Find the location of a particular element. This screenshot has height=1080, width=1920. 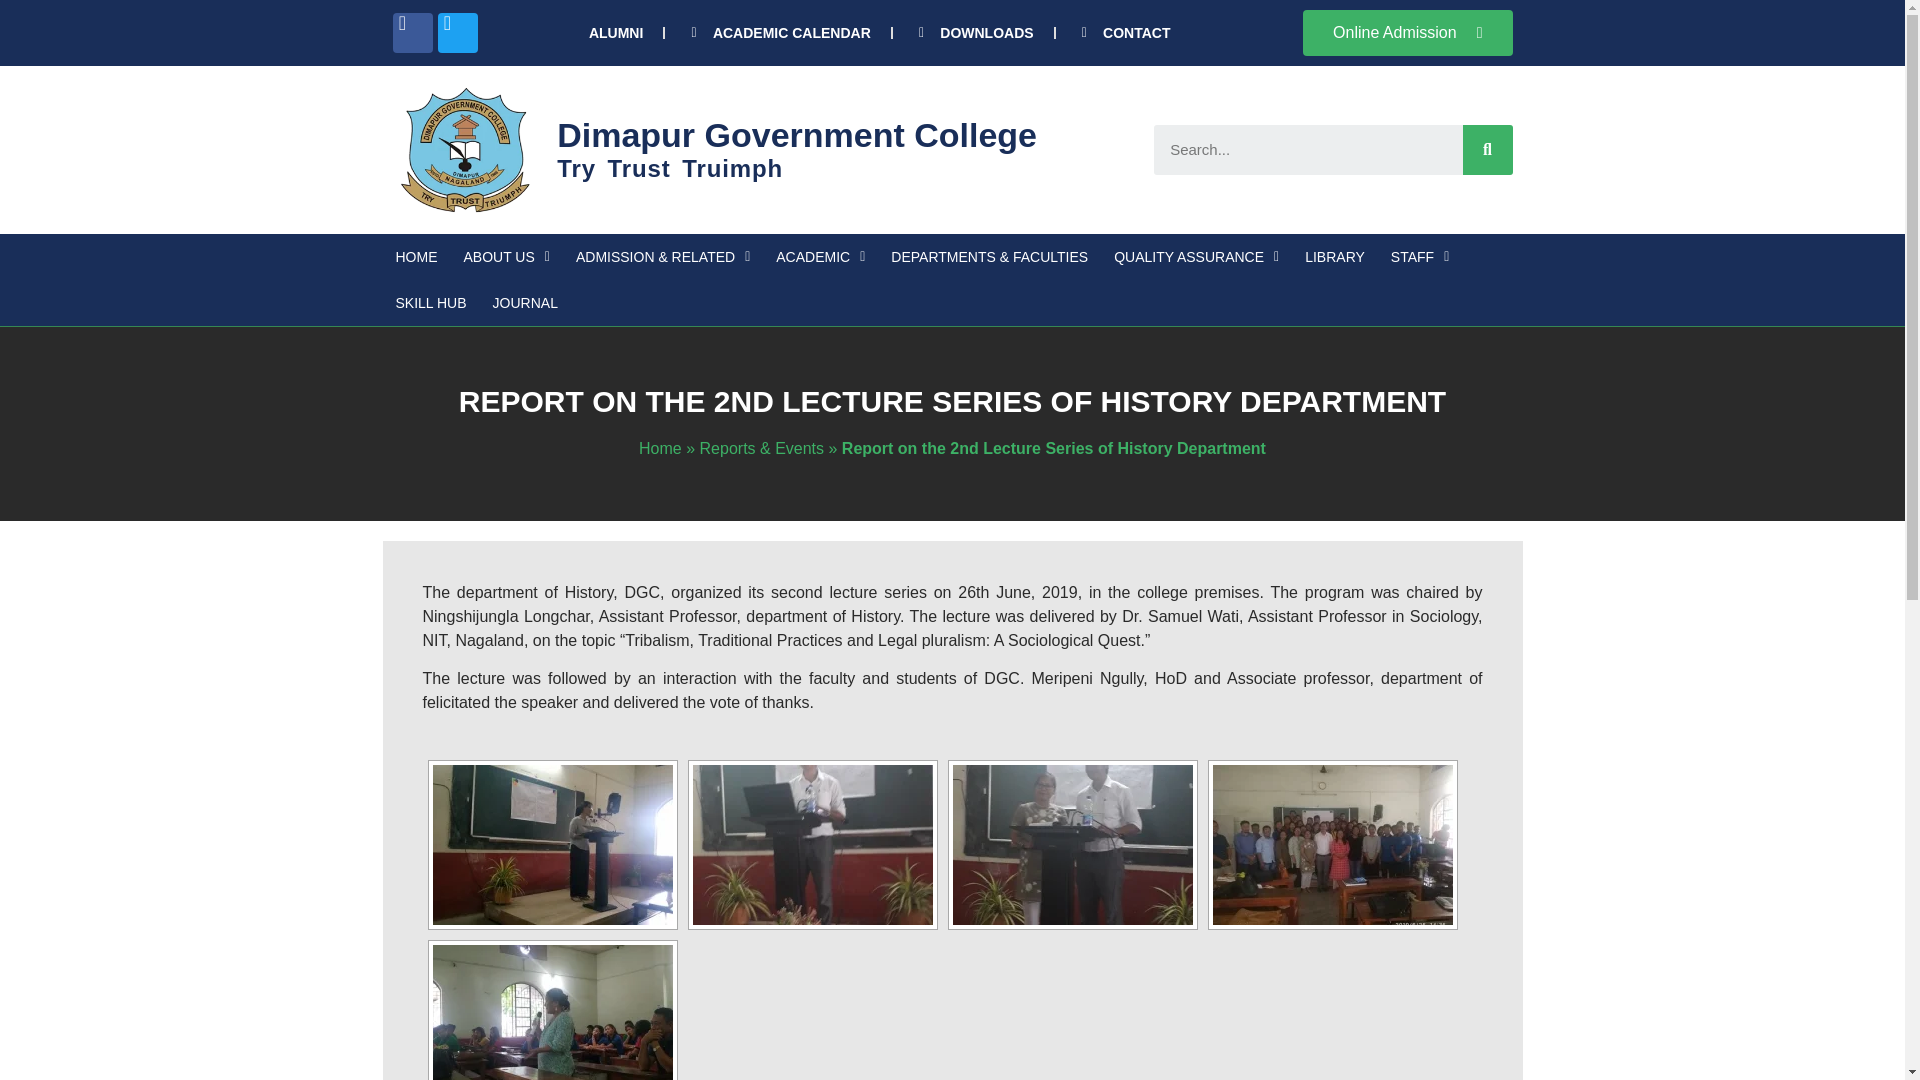

Search is located at coordinates (1308, 150).